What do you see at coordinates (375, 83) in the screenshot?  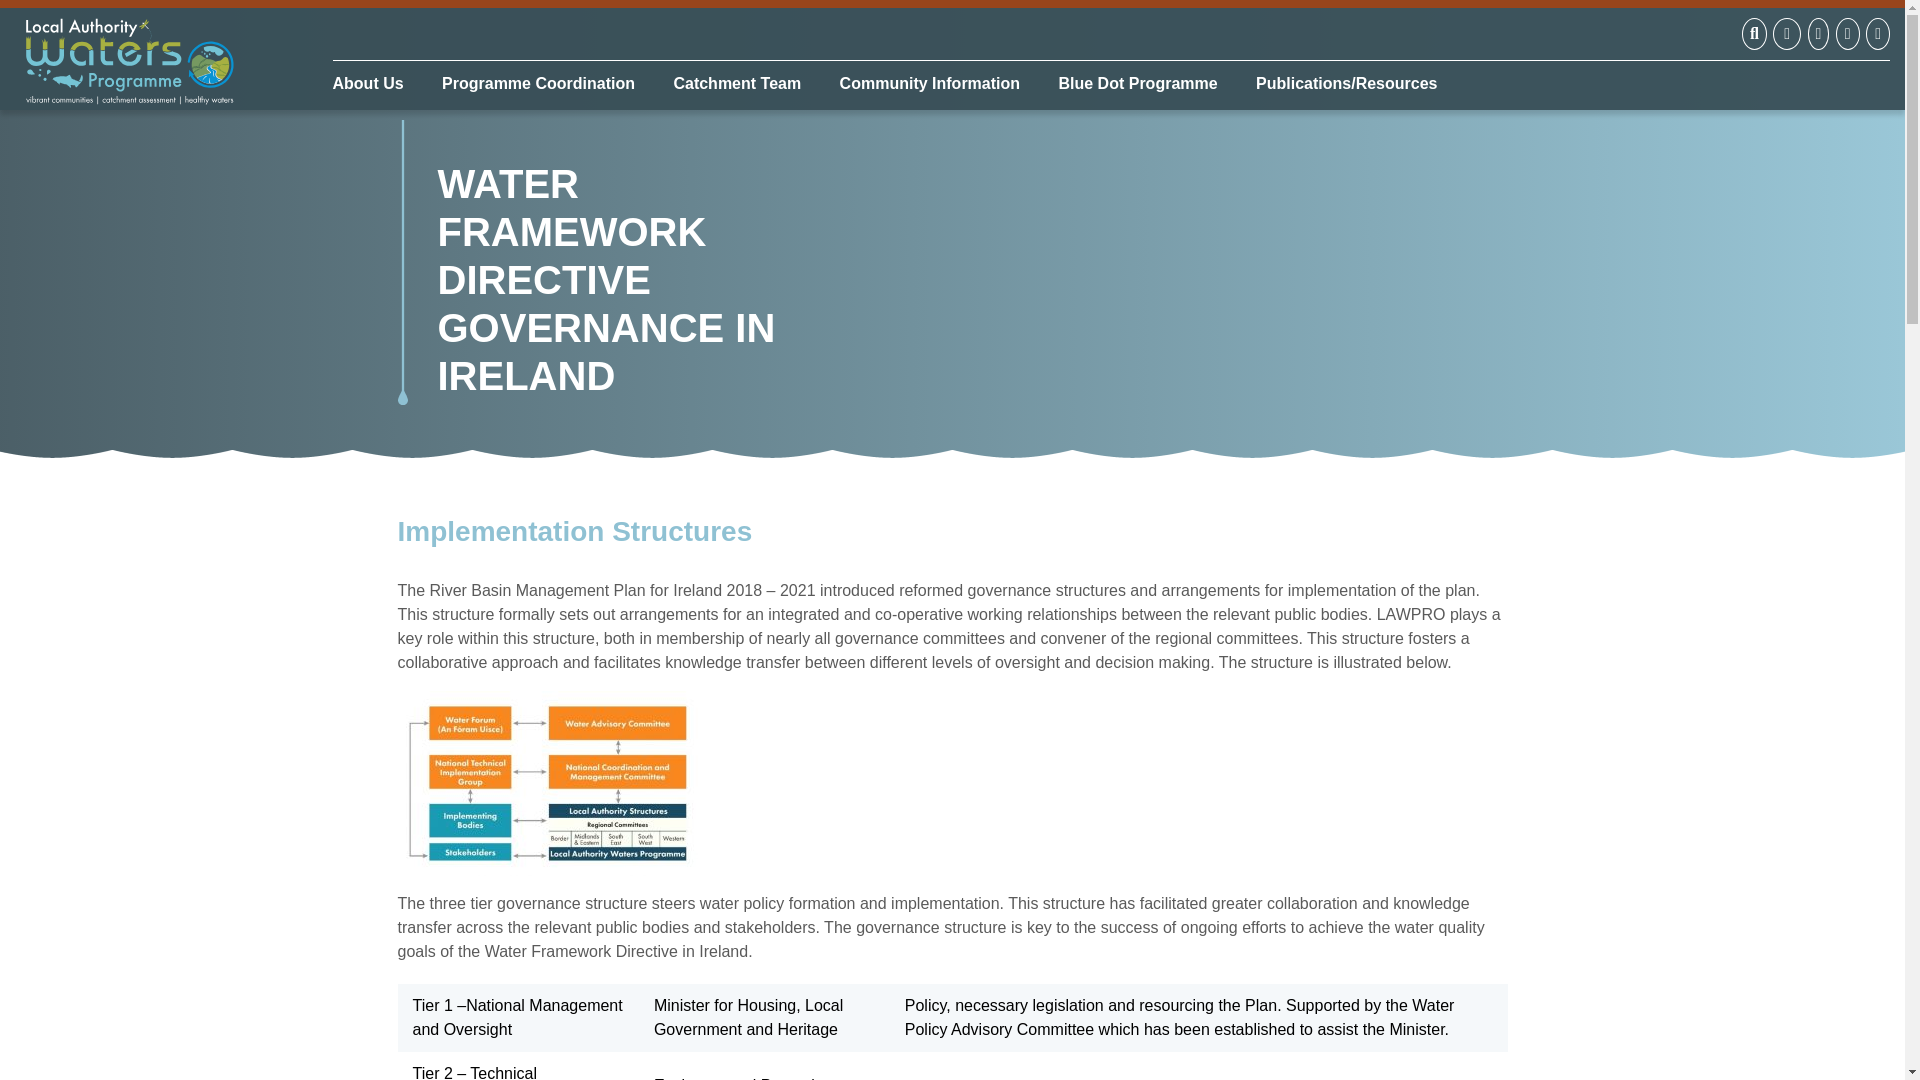 I see `About Us` at bounding box center [375, 83].